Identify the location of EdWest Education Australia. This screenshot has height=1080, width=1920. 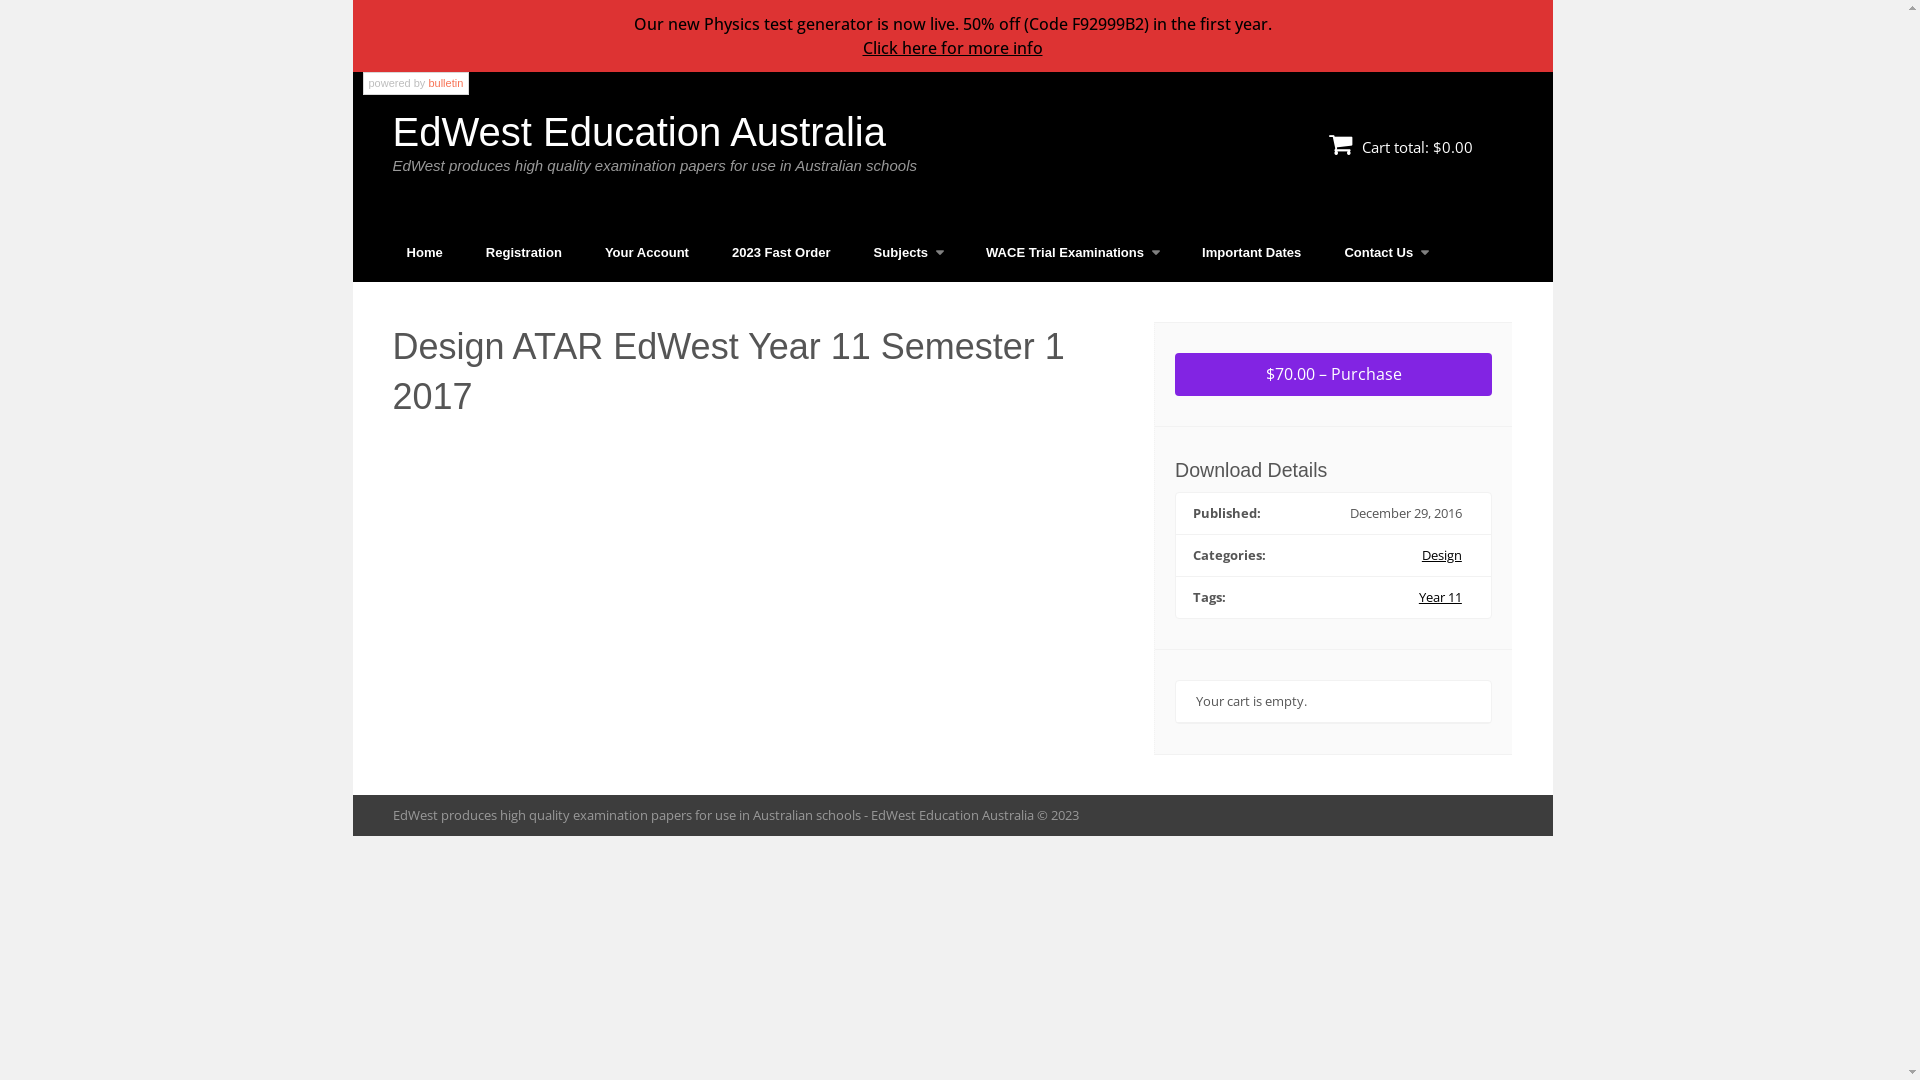
(638, 132).